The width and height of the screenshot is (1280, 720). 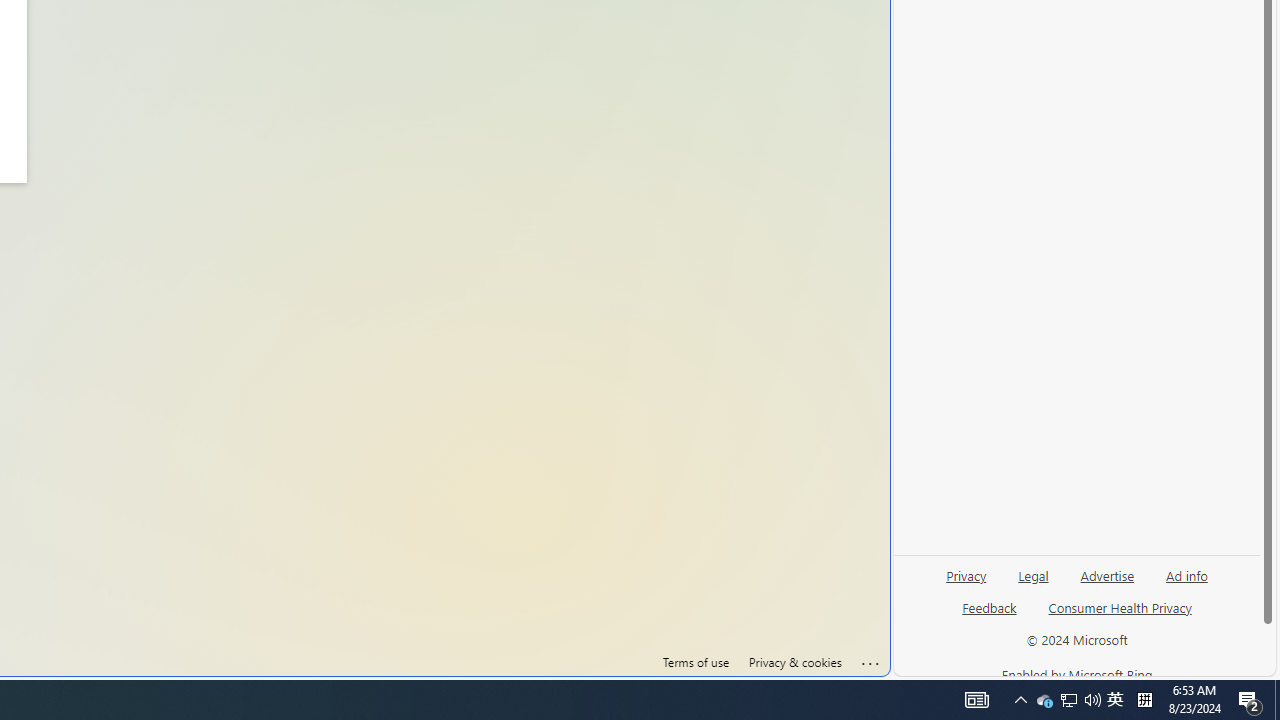 What do you see at coordinates (1187, 574) in the screenshot?
I see `Ad info` at bounding box center [1187, 574].